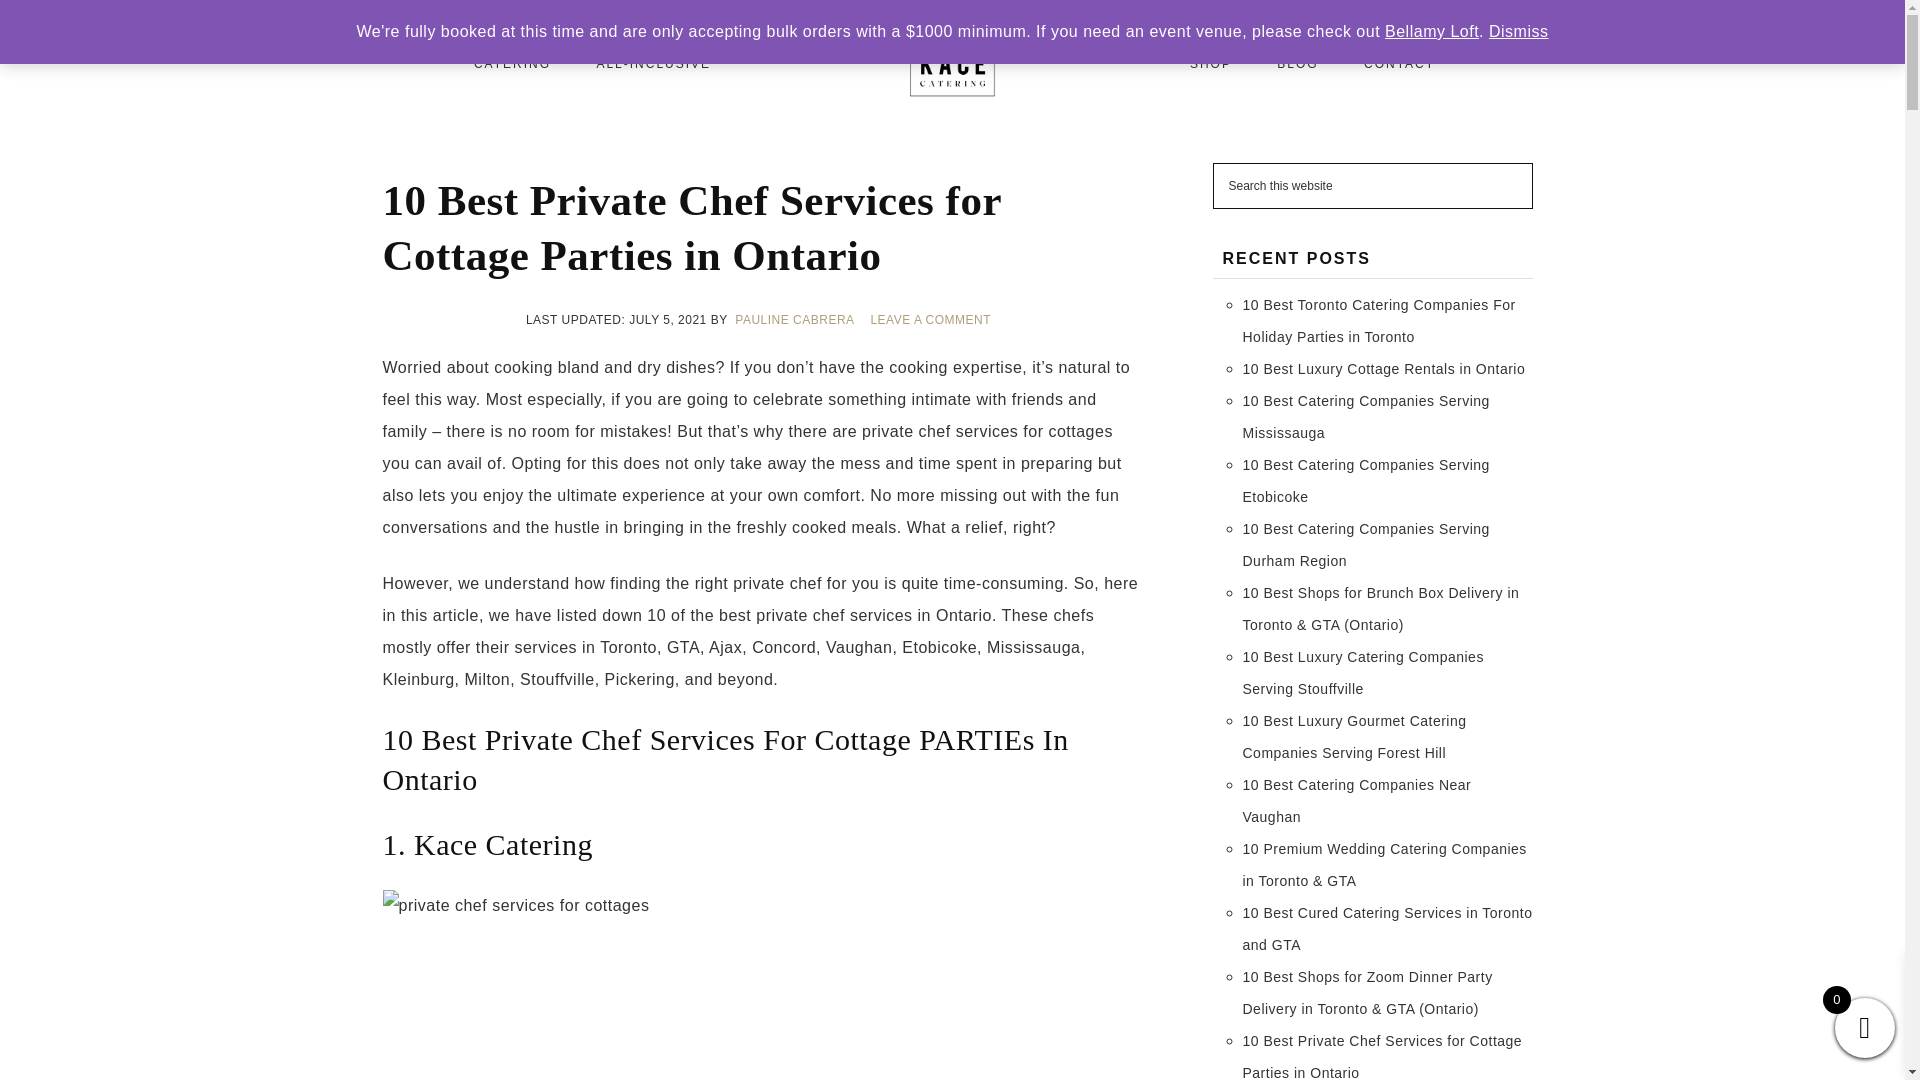 The height and width of the screenshot is (1080, 1920). Describe the element at coordinates (951, 64) in the screenshot. I see `KACE CATERING` at that location.